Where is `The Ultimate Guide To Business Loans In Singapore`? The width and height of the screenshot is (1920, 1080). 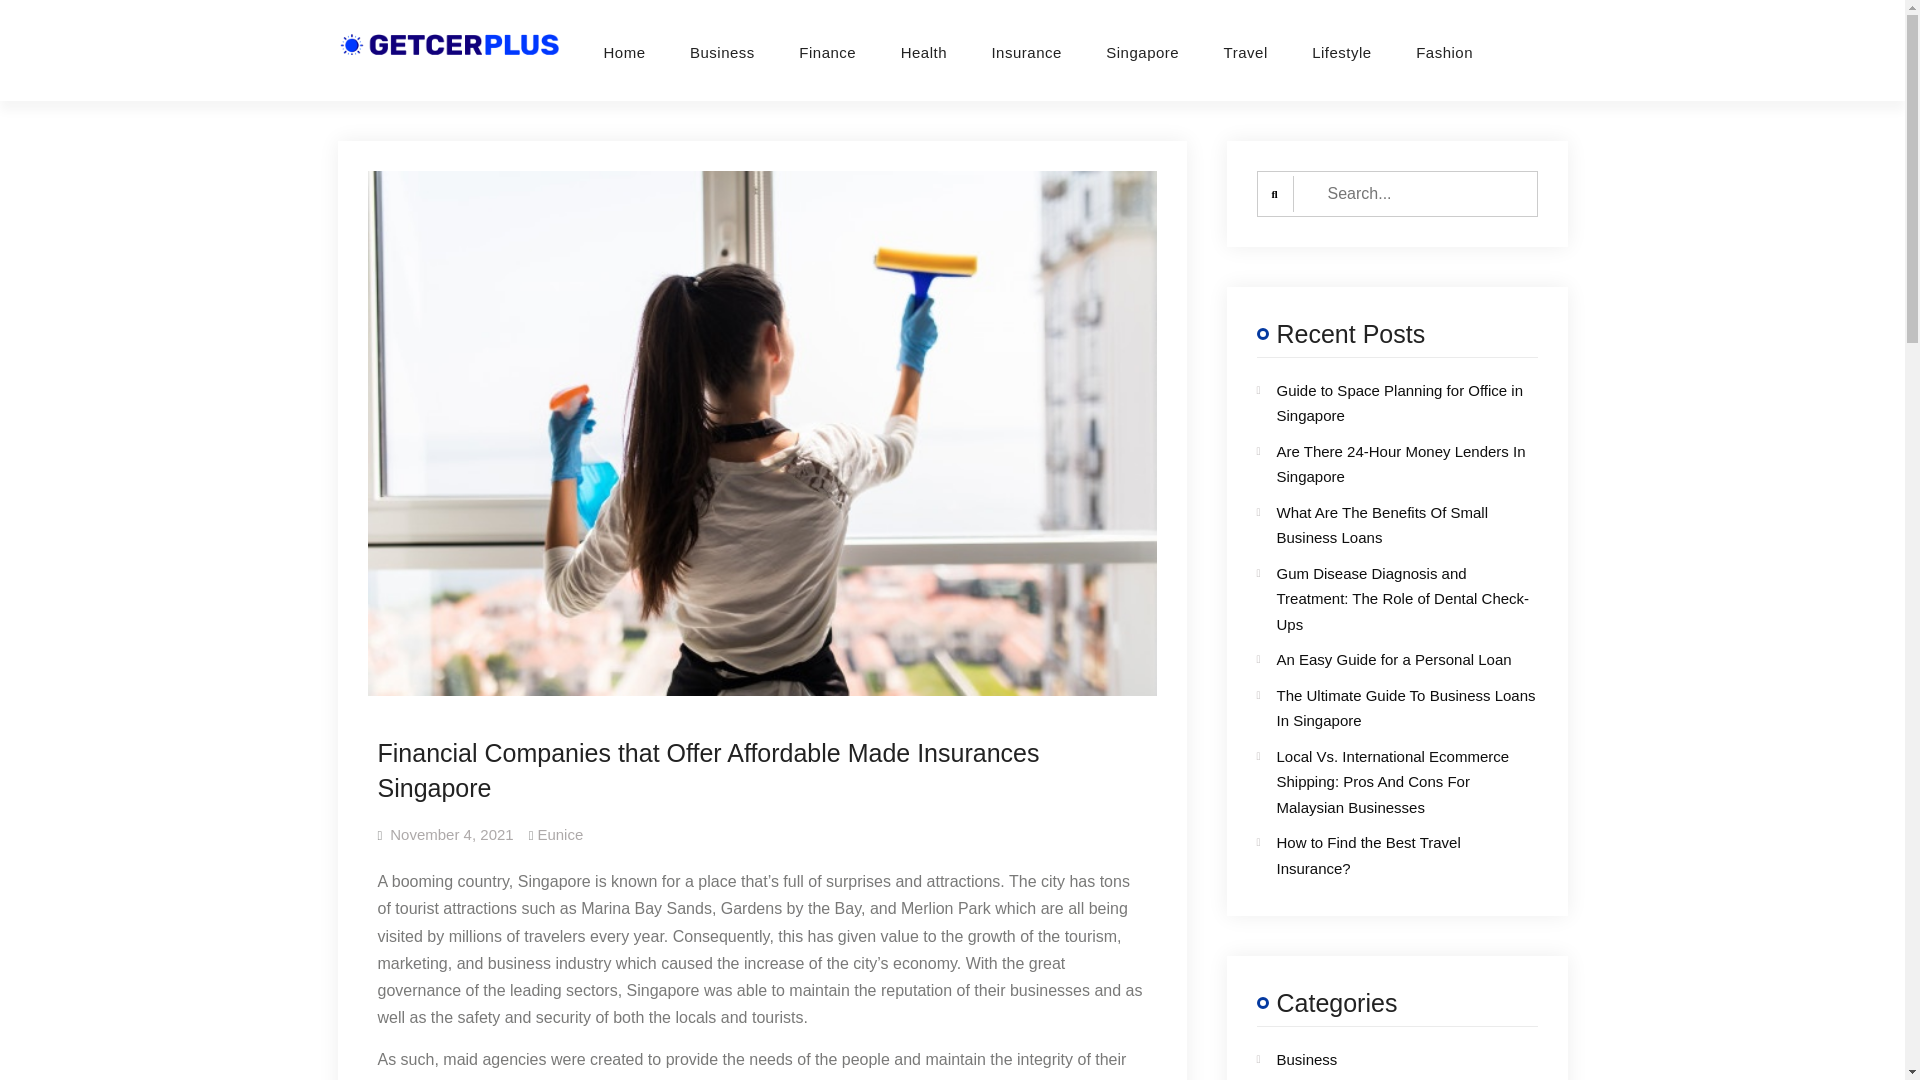
The Ultimate Guide To Business Loans In Singapore is located at coordinates (1405, 707).